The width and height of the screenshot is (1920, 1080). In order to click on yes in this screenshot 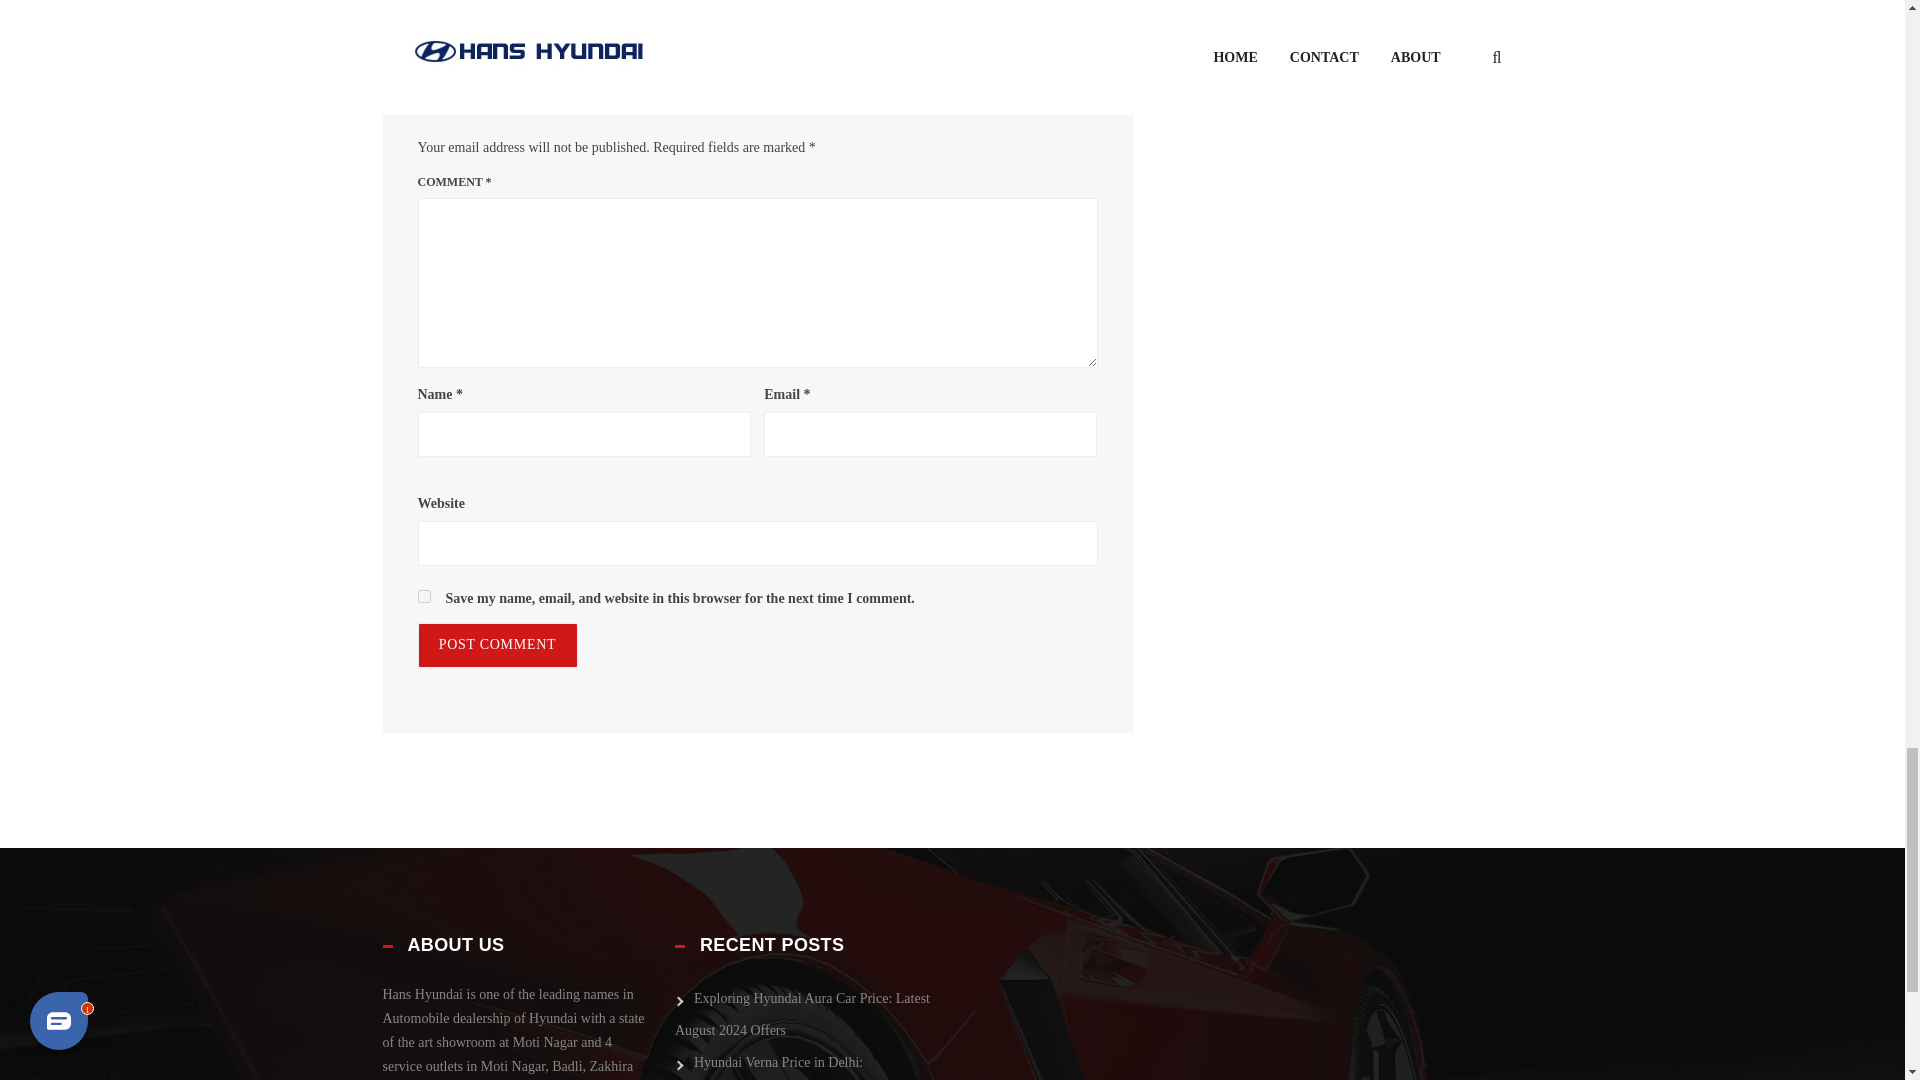, I will do `click(424, 596)`.